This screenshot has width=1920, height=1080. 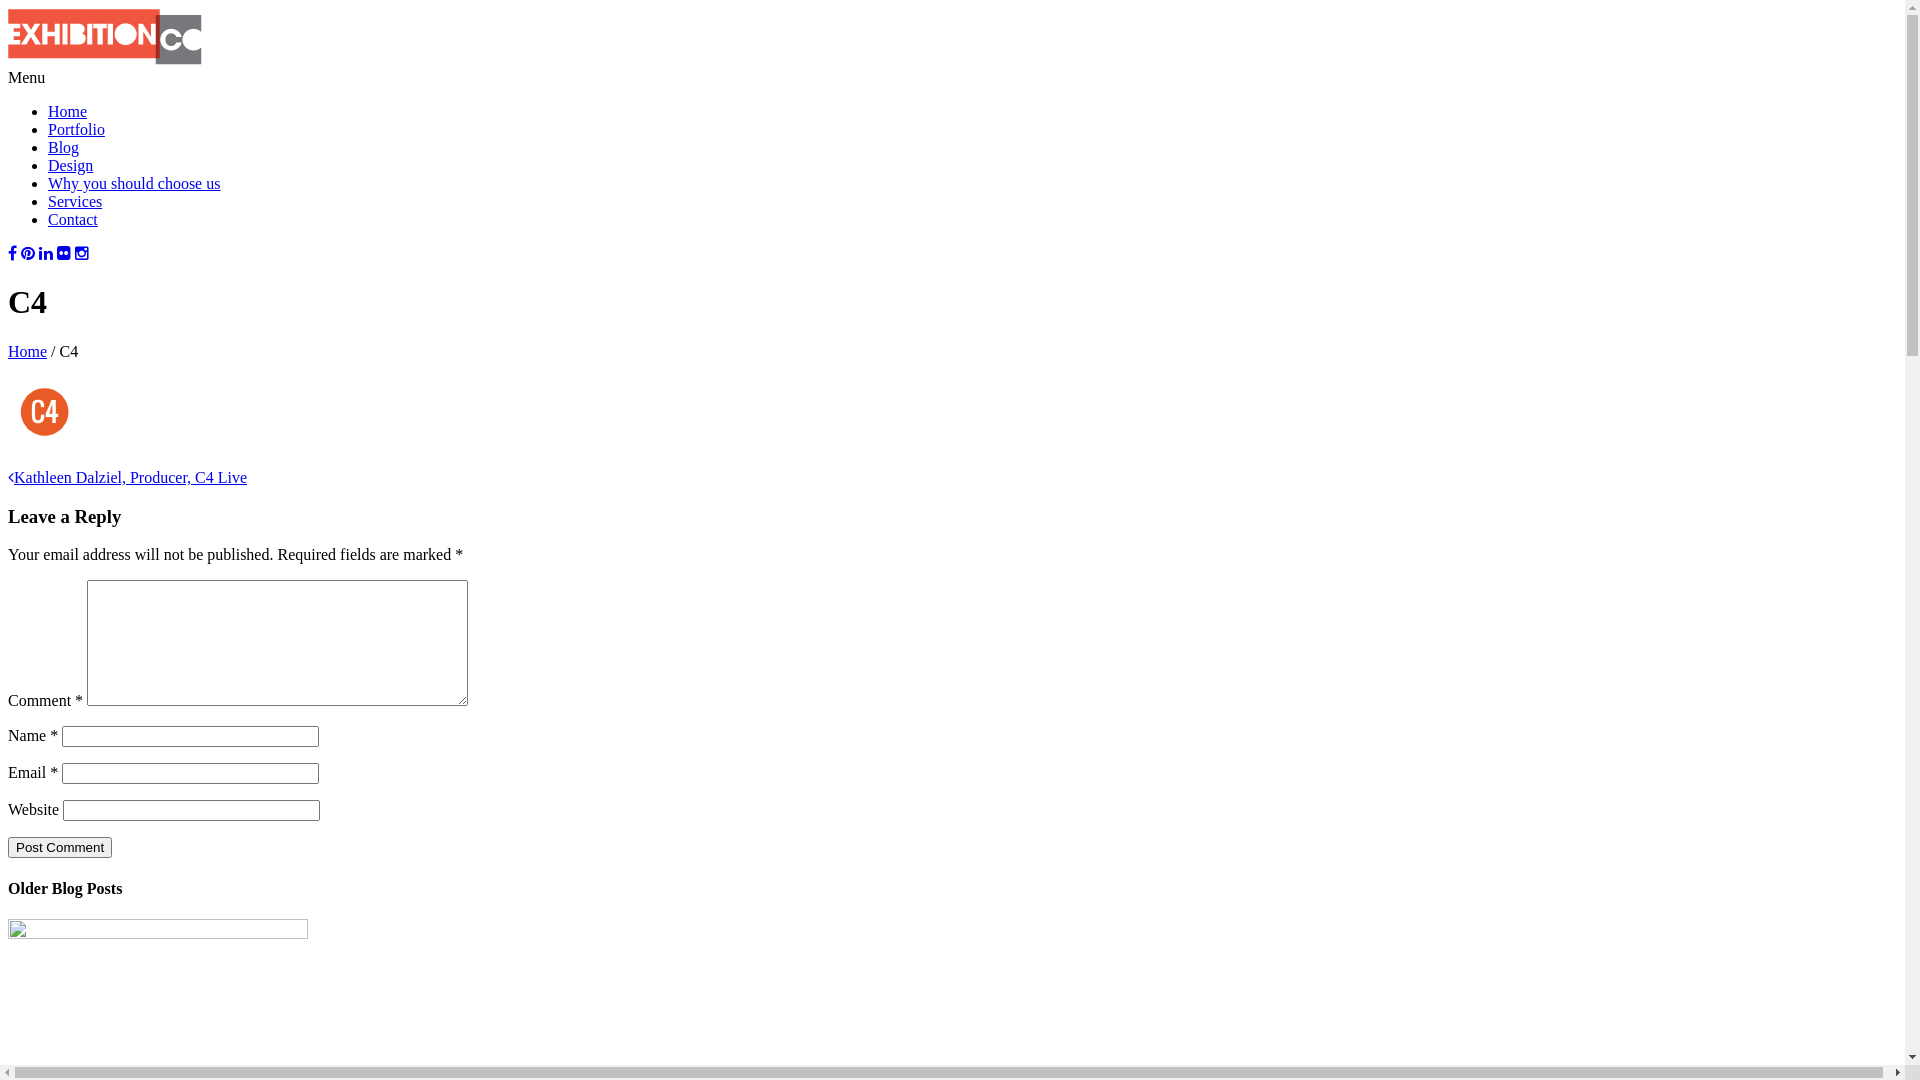 I want to click on Kathleen Dalziel, Producer, C4 Live, so click(x=127, y=478).